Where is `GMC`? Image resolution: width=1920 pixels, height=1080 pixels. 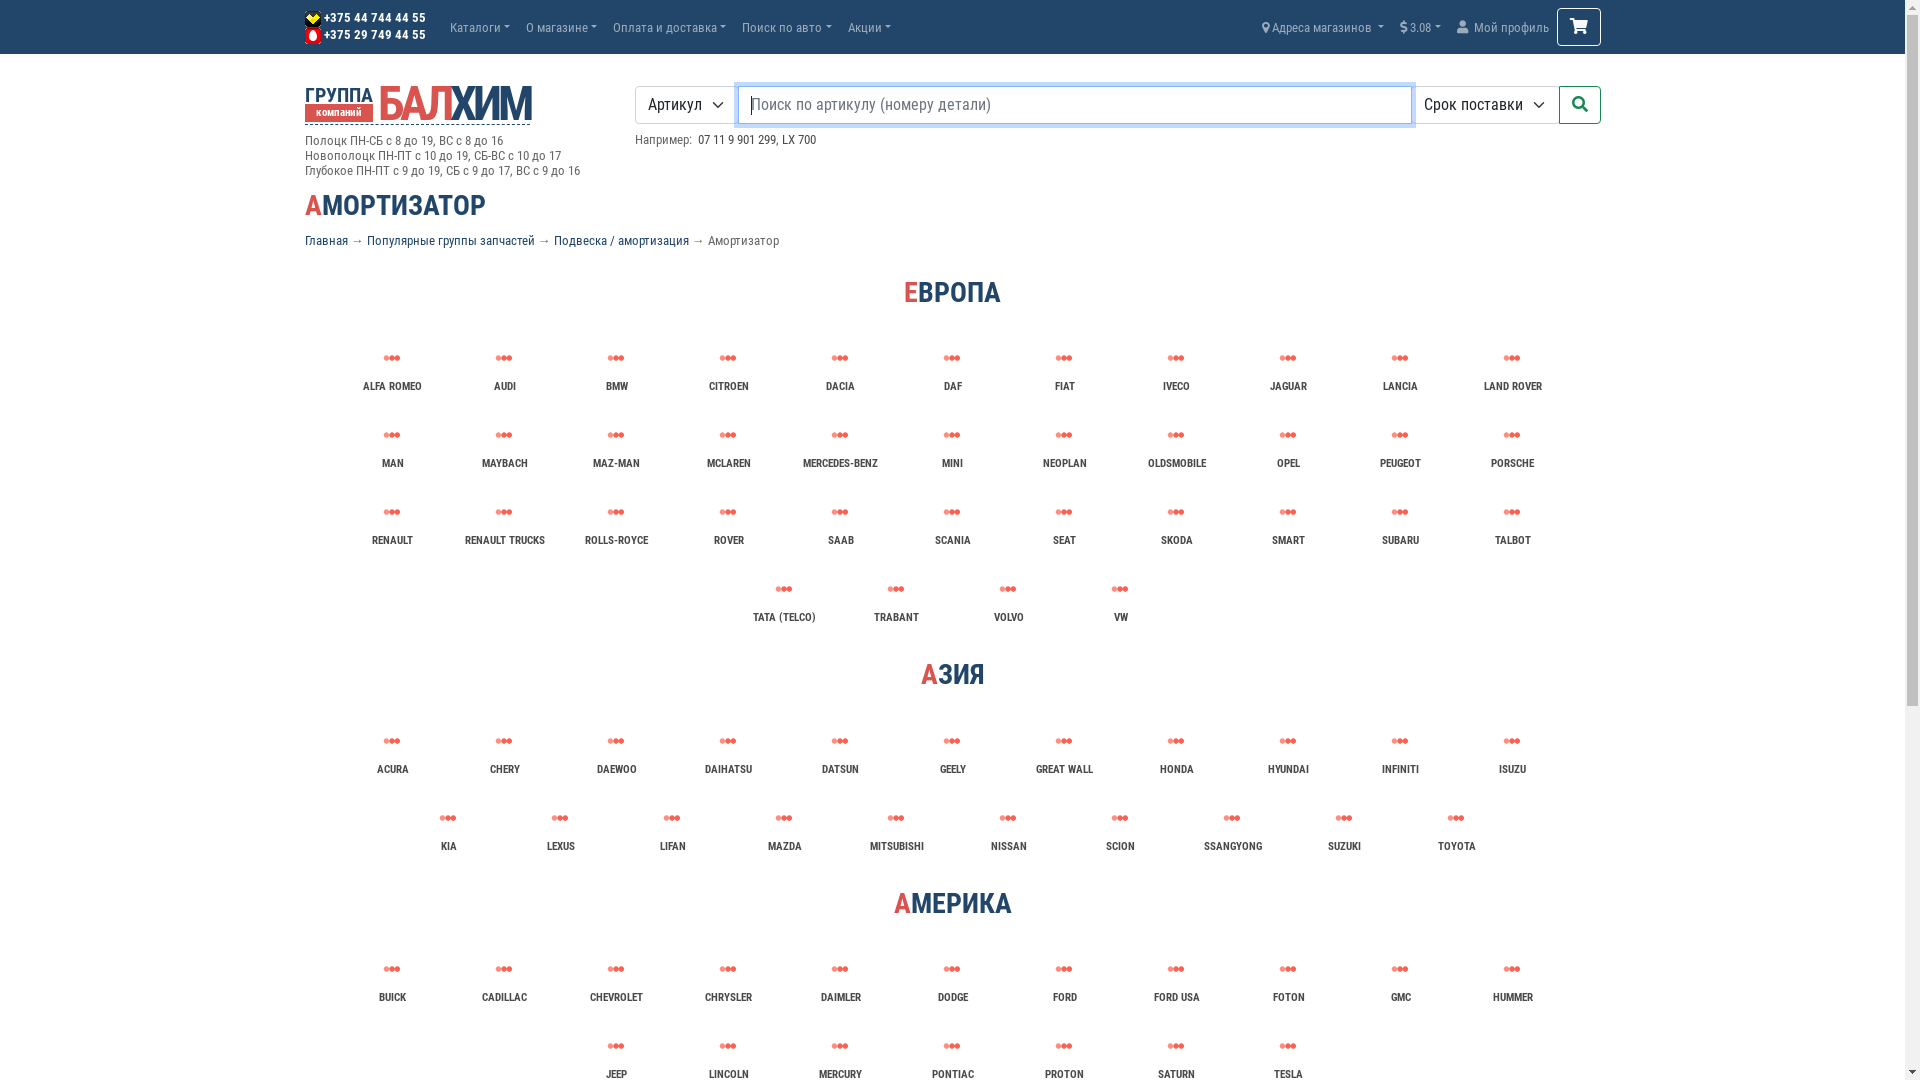 GMC is located at coordinates (1400, 976).